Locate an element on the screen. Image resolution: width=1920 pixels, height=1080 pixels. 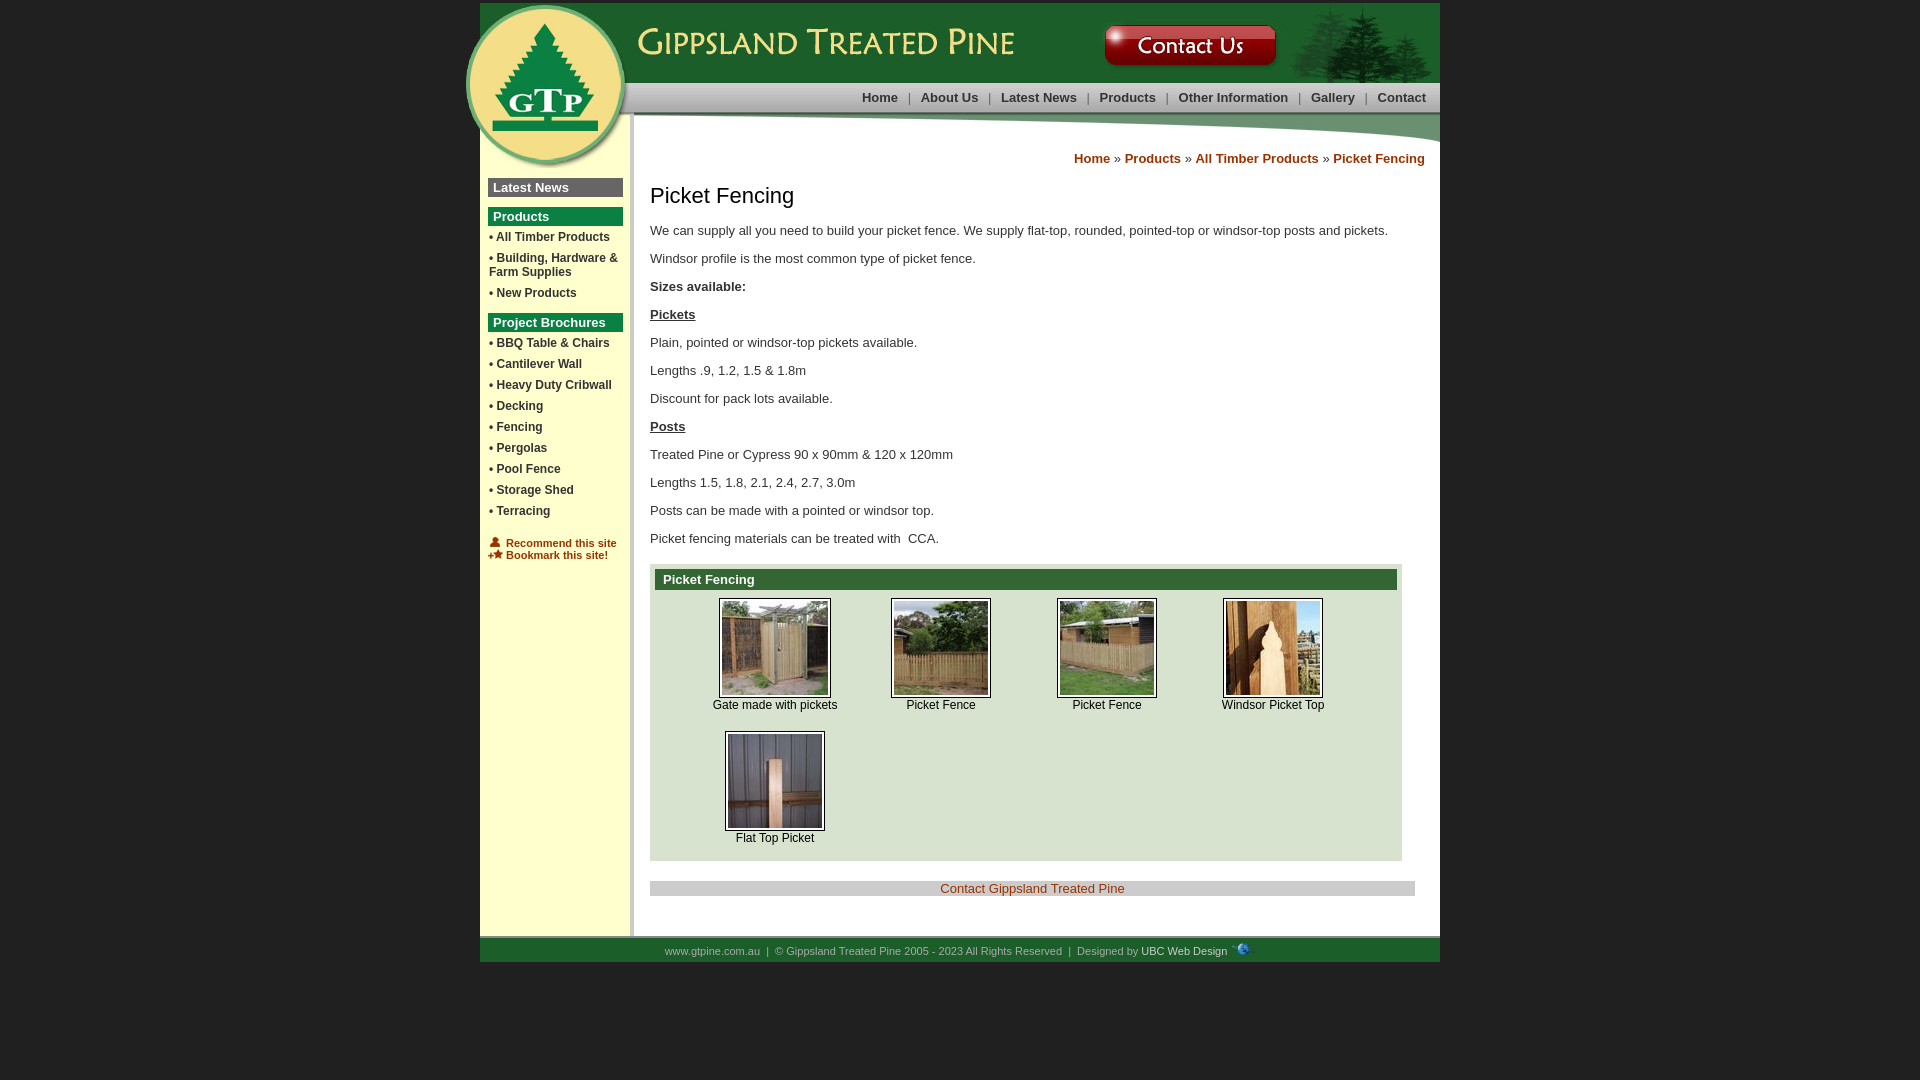
Home is located at coordinates (880, 98).